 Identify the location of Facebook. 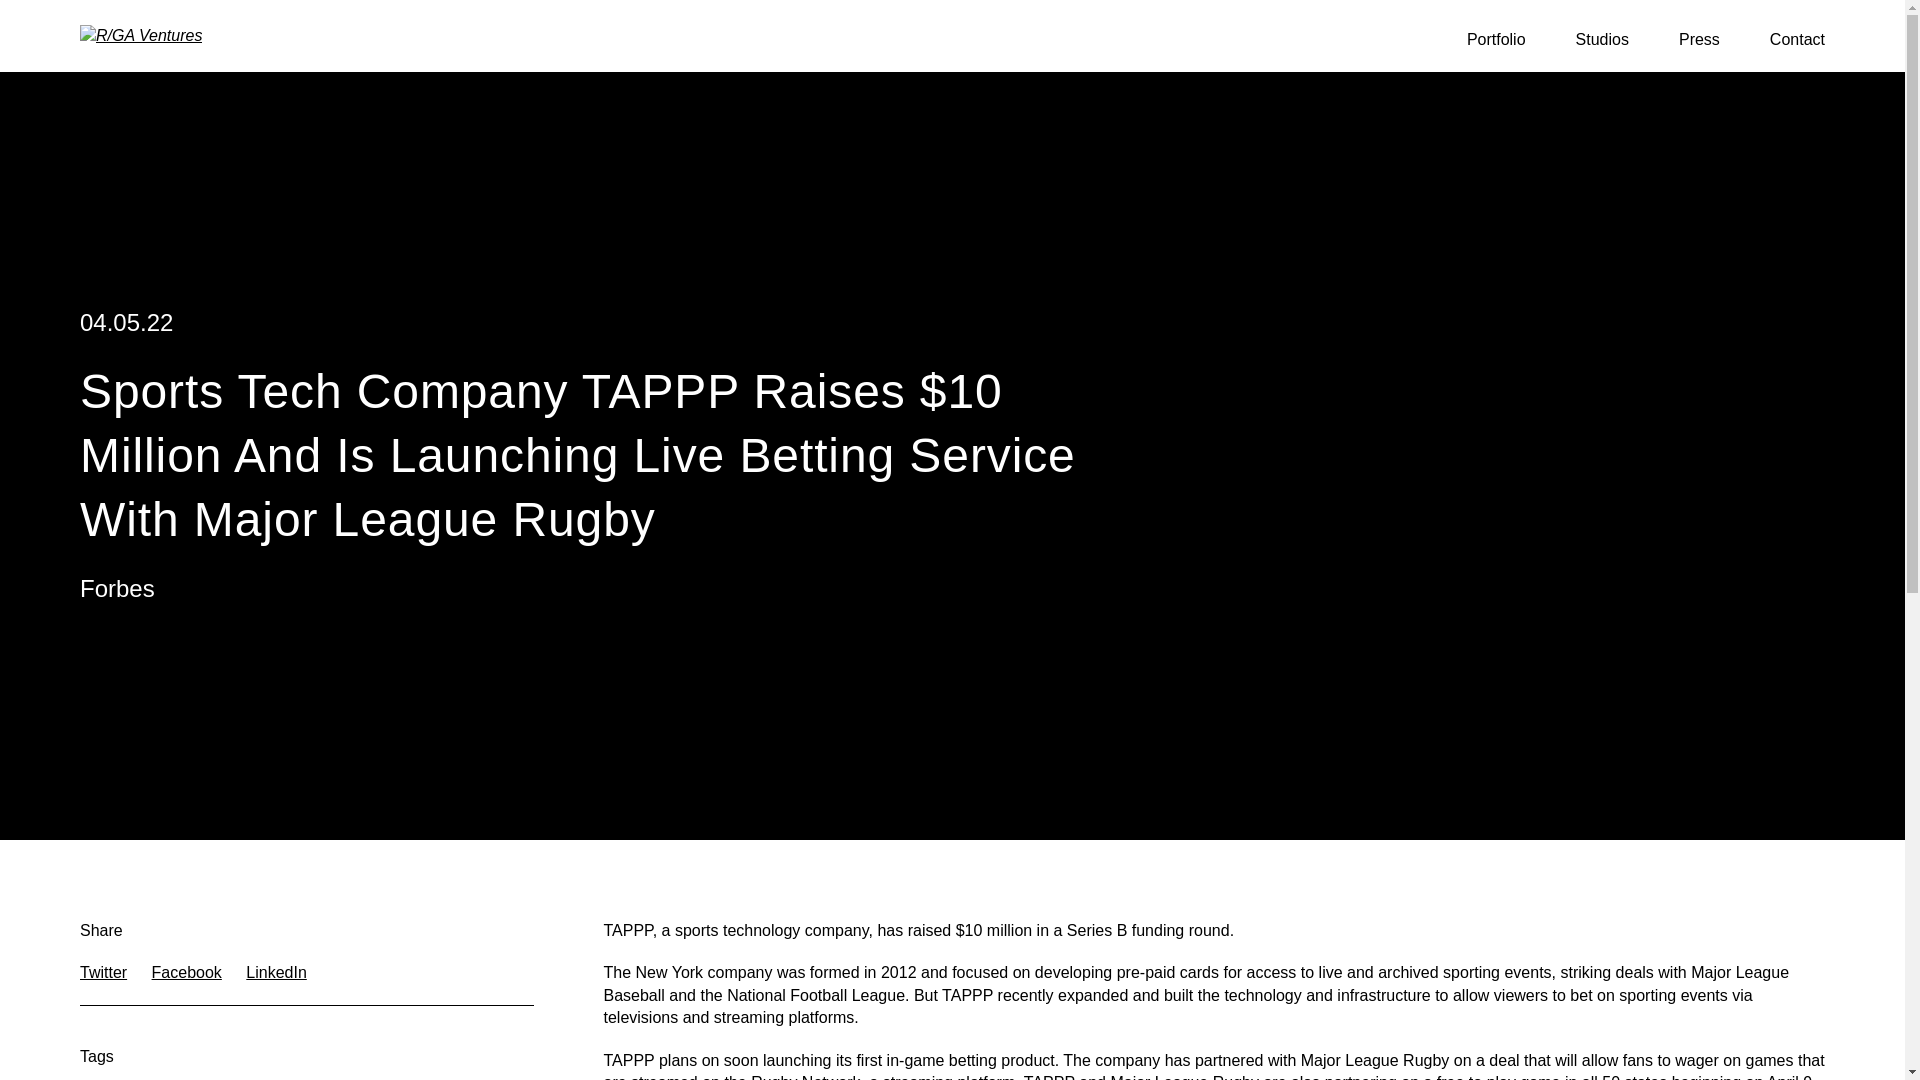
(186, 972).